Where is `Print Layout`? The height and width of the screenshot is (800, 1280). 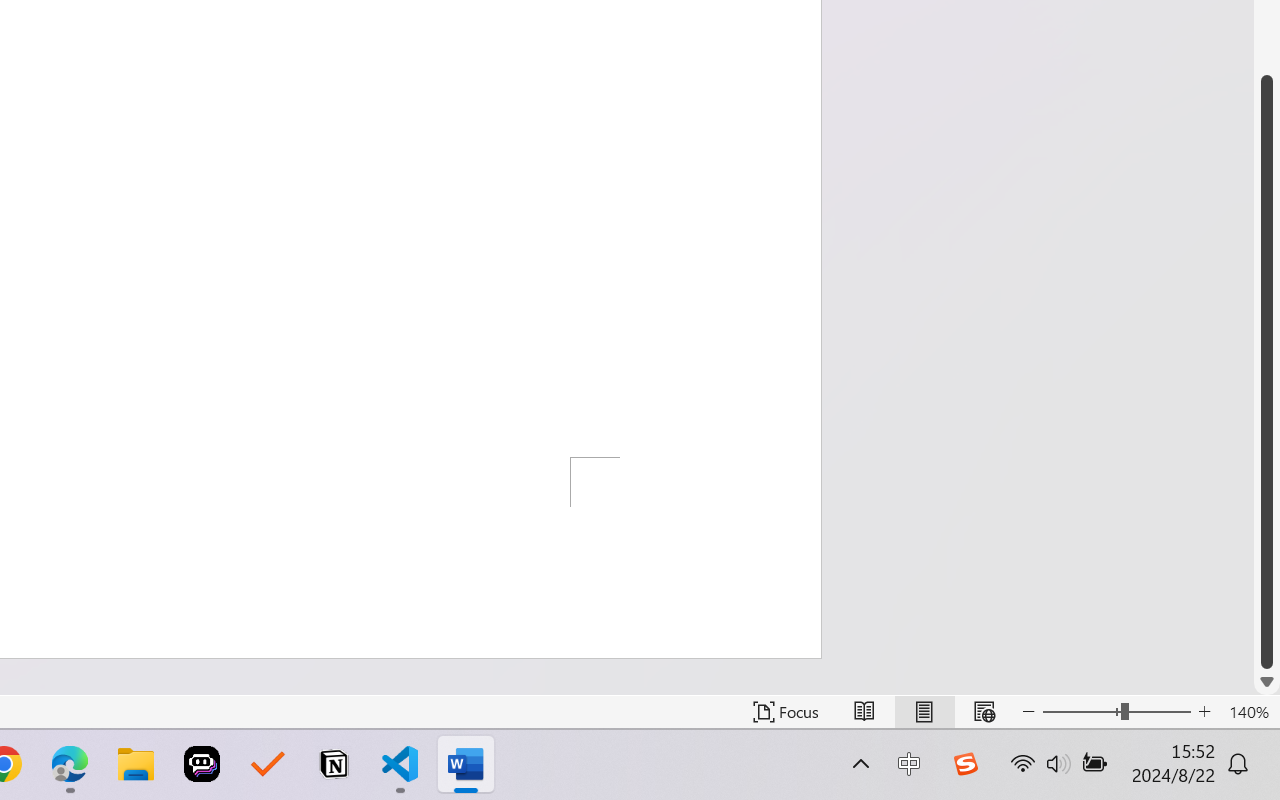
Print Layout is located at coordinates (924, 712).